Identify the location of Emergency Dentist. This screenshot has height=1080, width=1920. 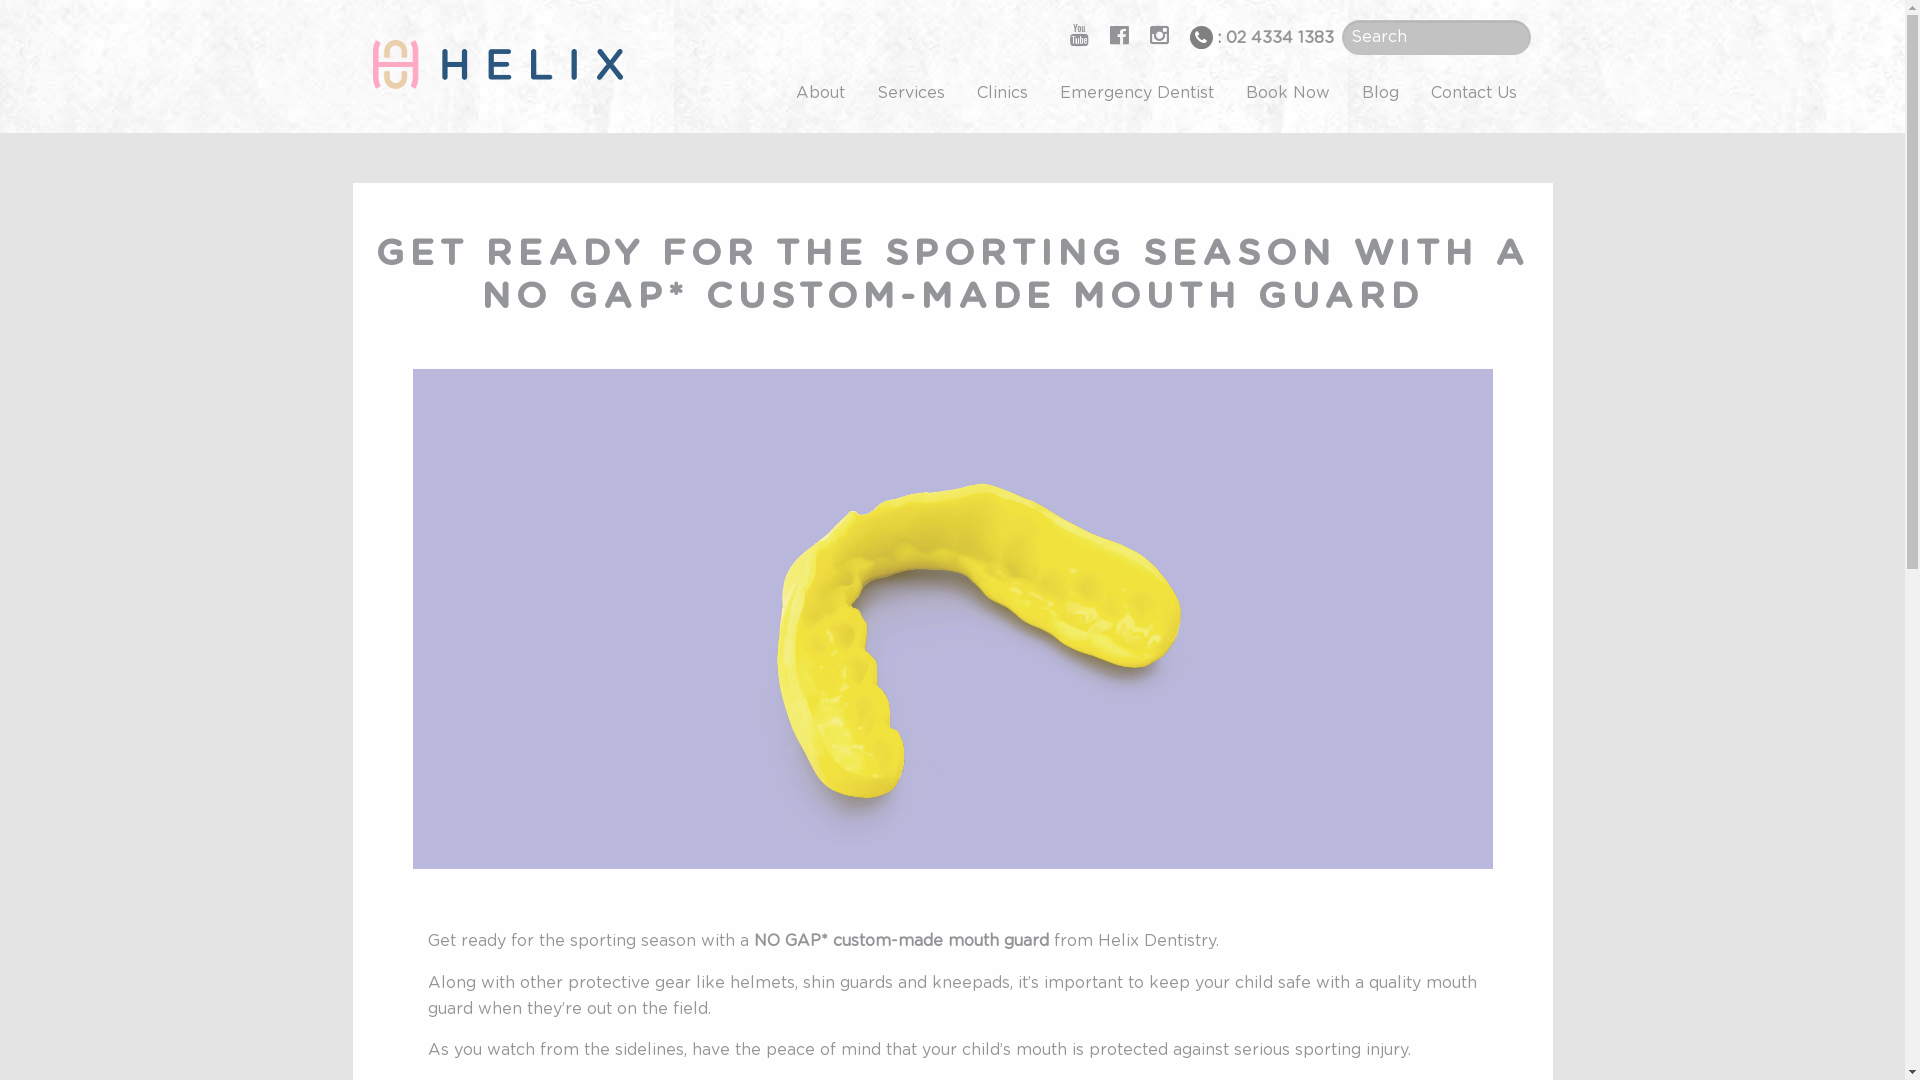
(1137, 93).